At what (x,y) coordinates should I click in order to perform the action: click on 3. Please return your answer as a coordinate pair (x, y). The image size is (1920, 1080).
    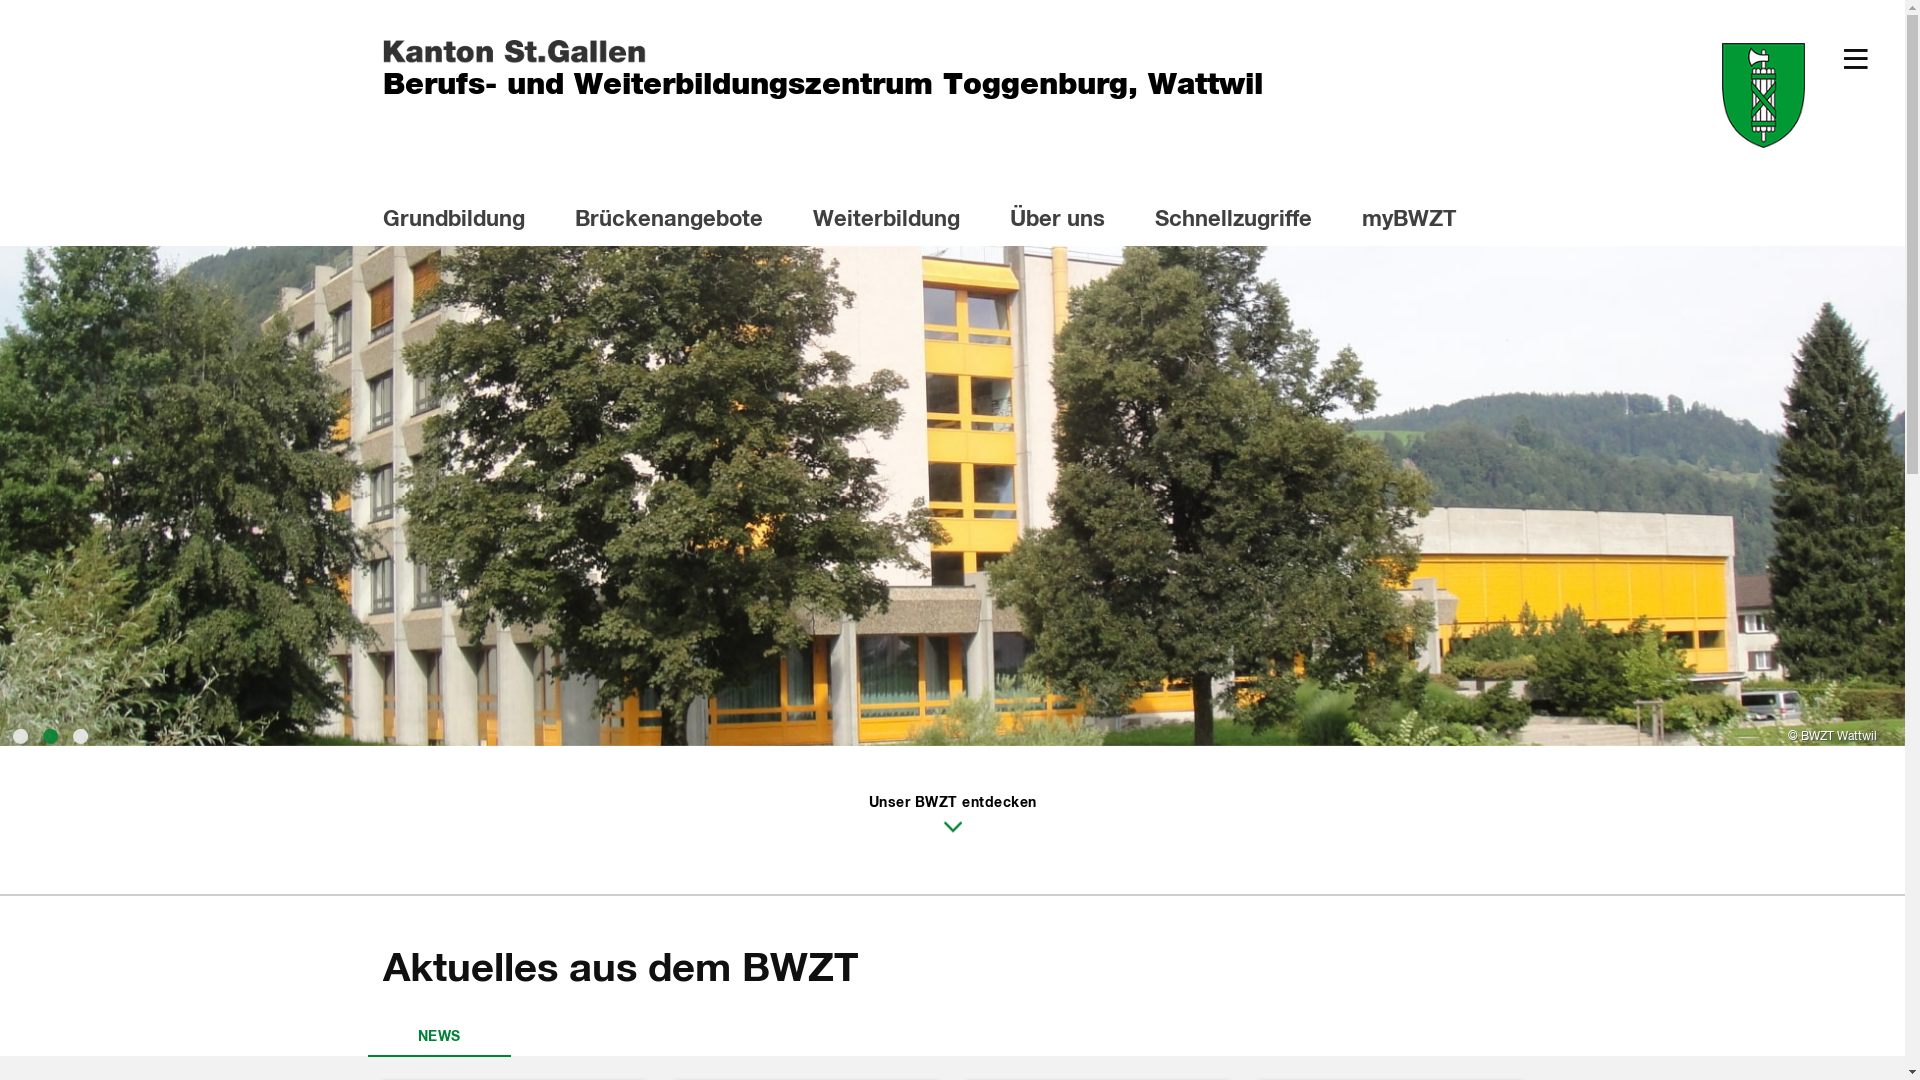
    Looking at the image, I should click on (80, 730).